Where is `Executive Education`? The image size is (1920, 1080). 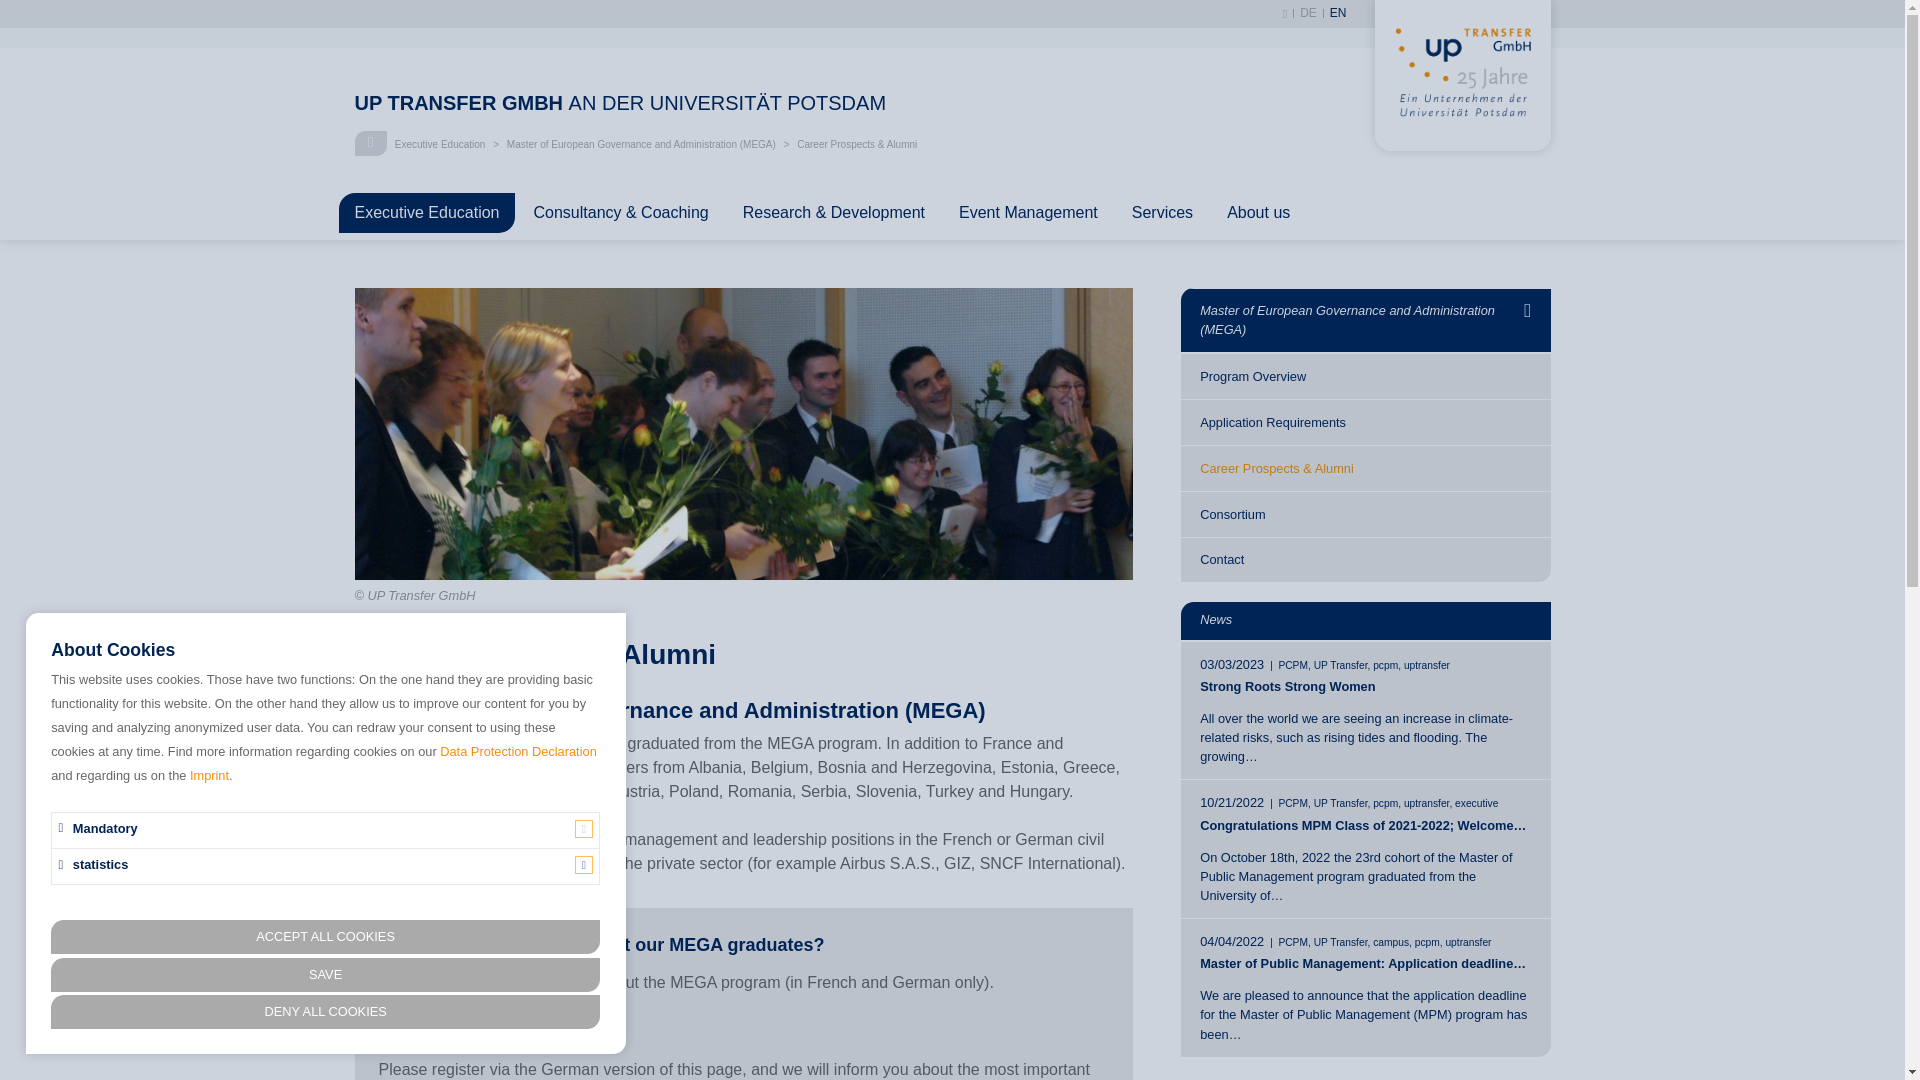
Executive Education is located at coordinates (441, 144).